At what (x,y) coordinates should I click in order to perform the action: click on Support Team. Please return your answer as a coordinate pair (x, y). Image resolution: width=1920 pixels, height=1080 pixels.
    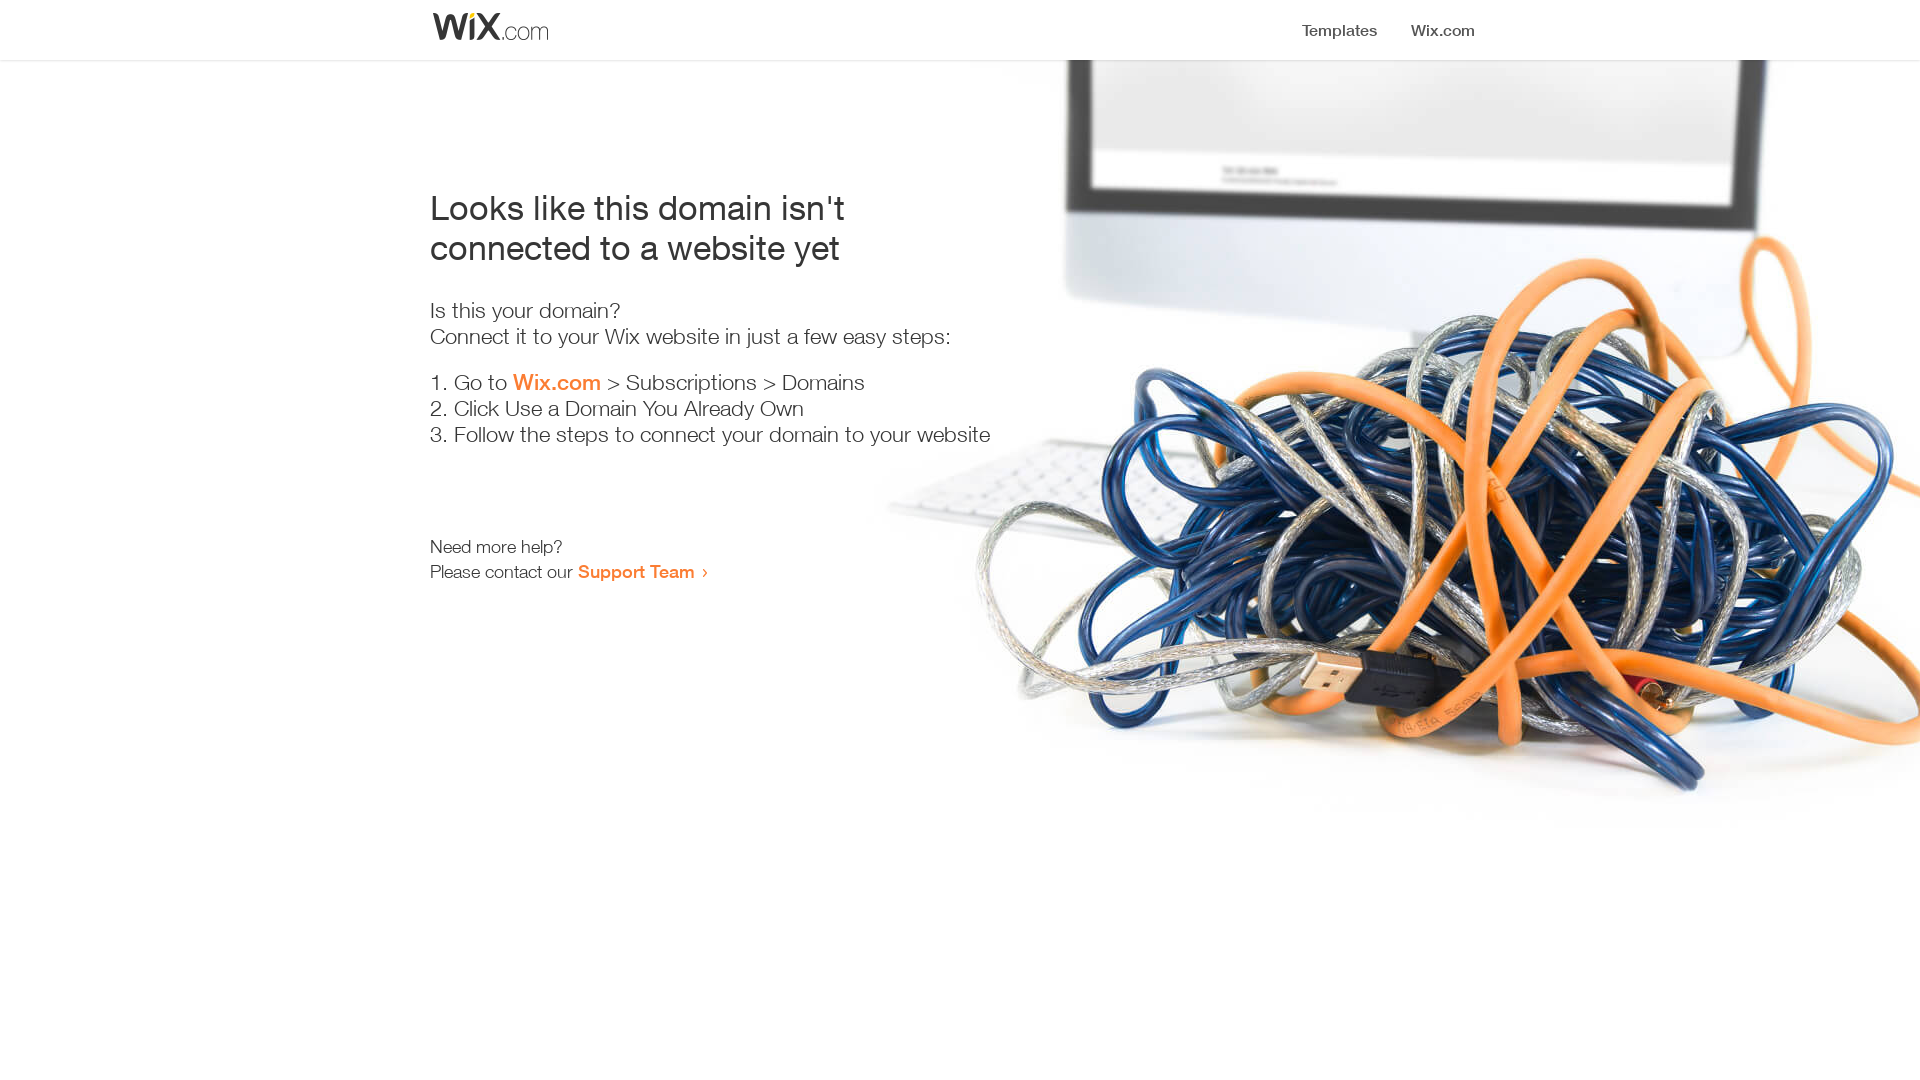
    Looking at the image, I should click on (636, 571).